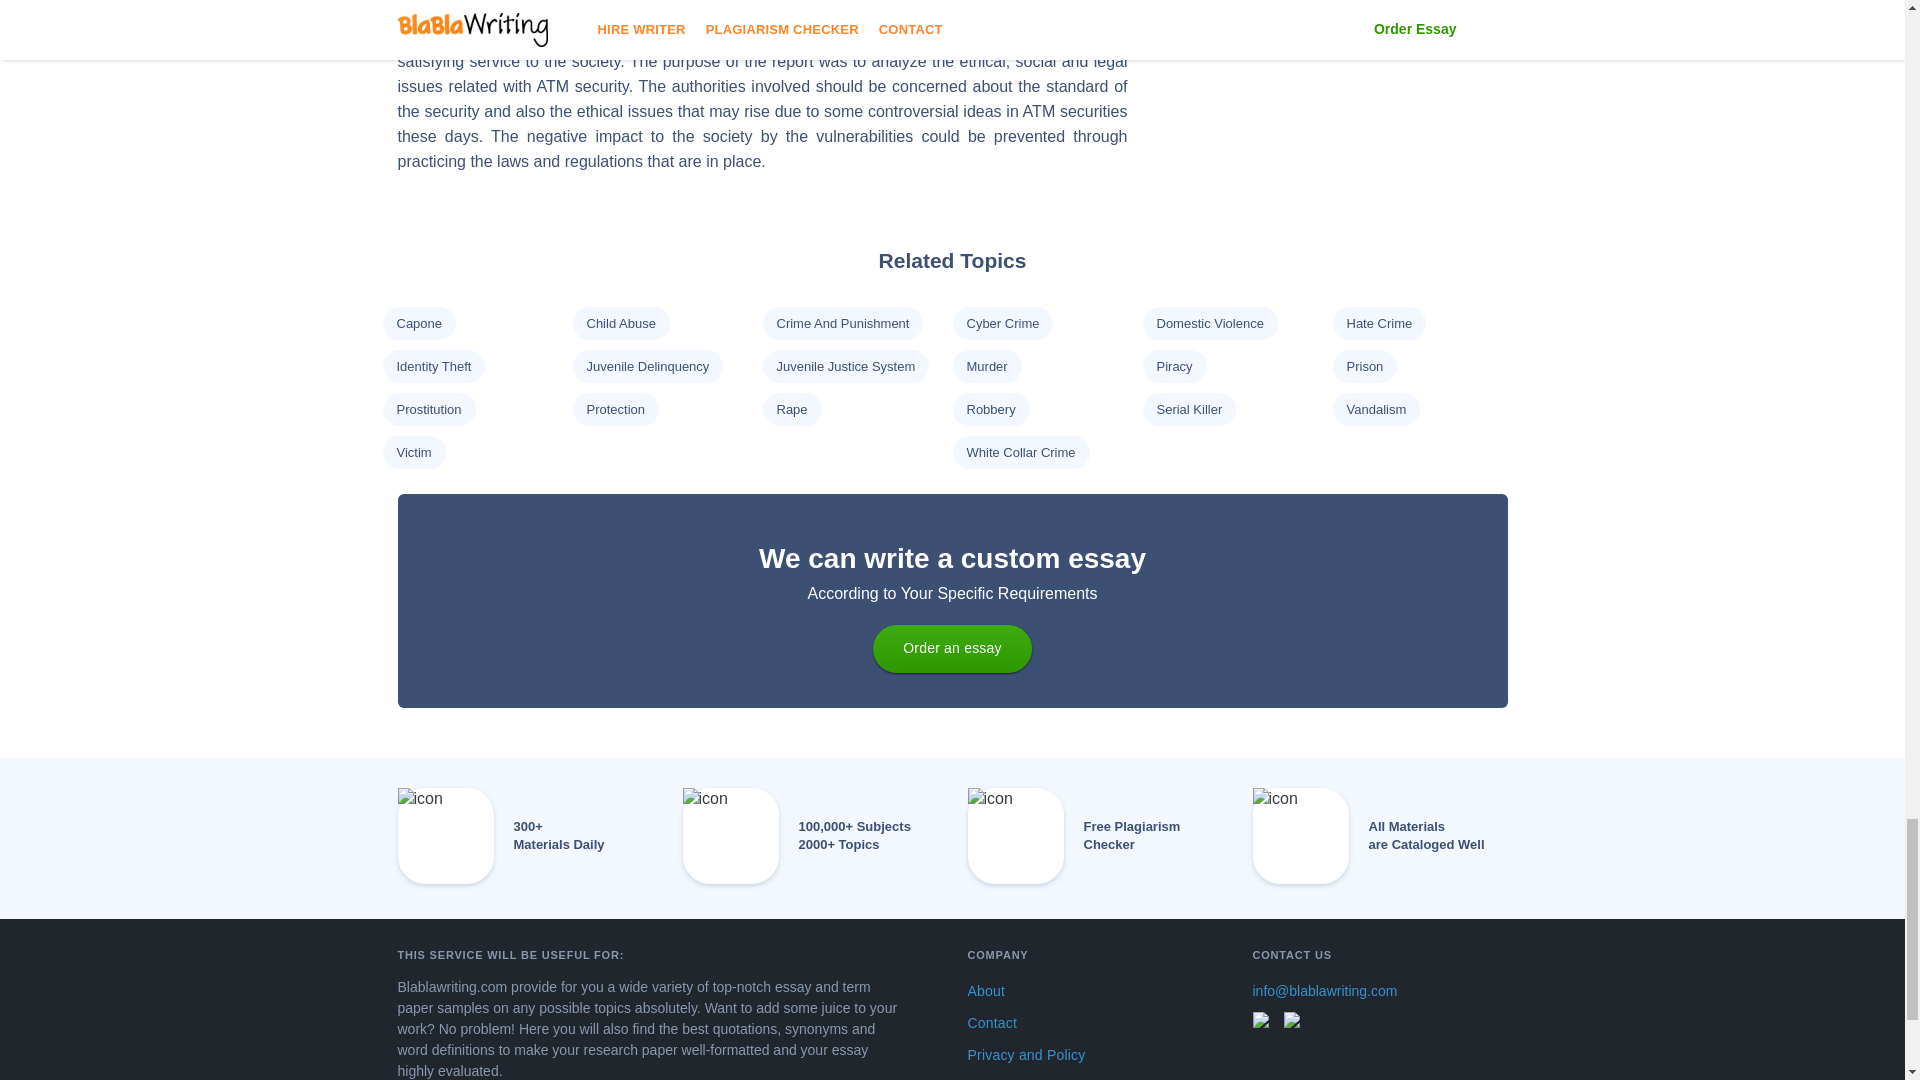  What do you see at coordinates (418, 323) in the screenshot?
I see `Capone` at bounding box center [418, 323].